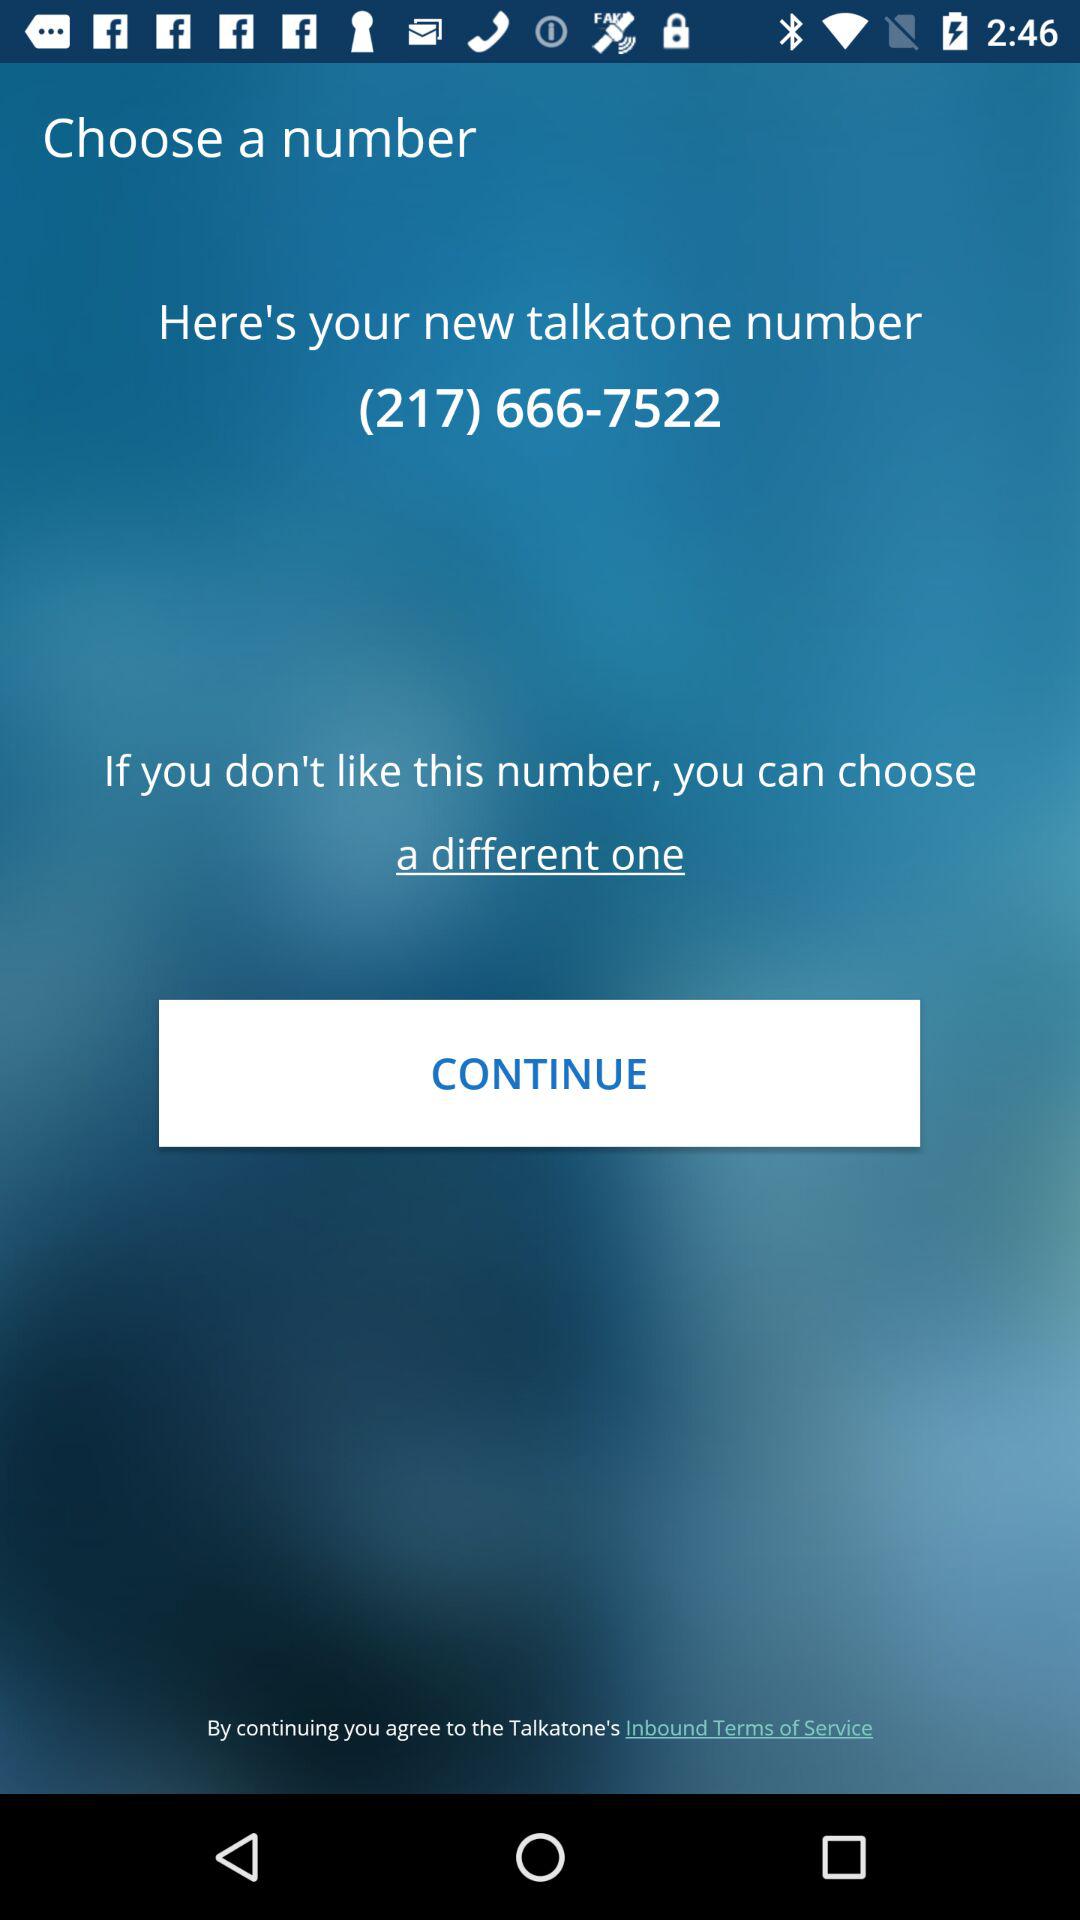 The width and height of the screenshot is (1080, 1920). I want to click on swipe to a different one icon, so click(540, 852).